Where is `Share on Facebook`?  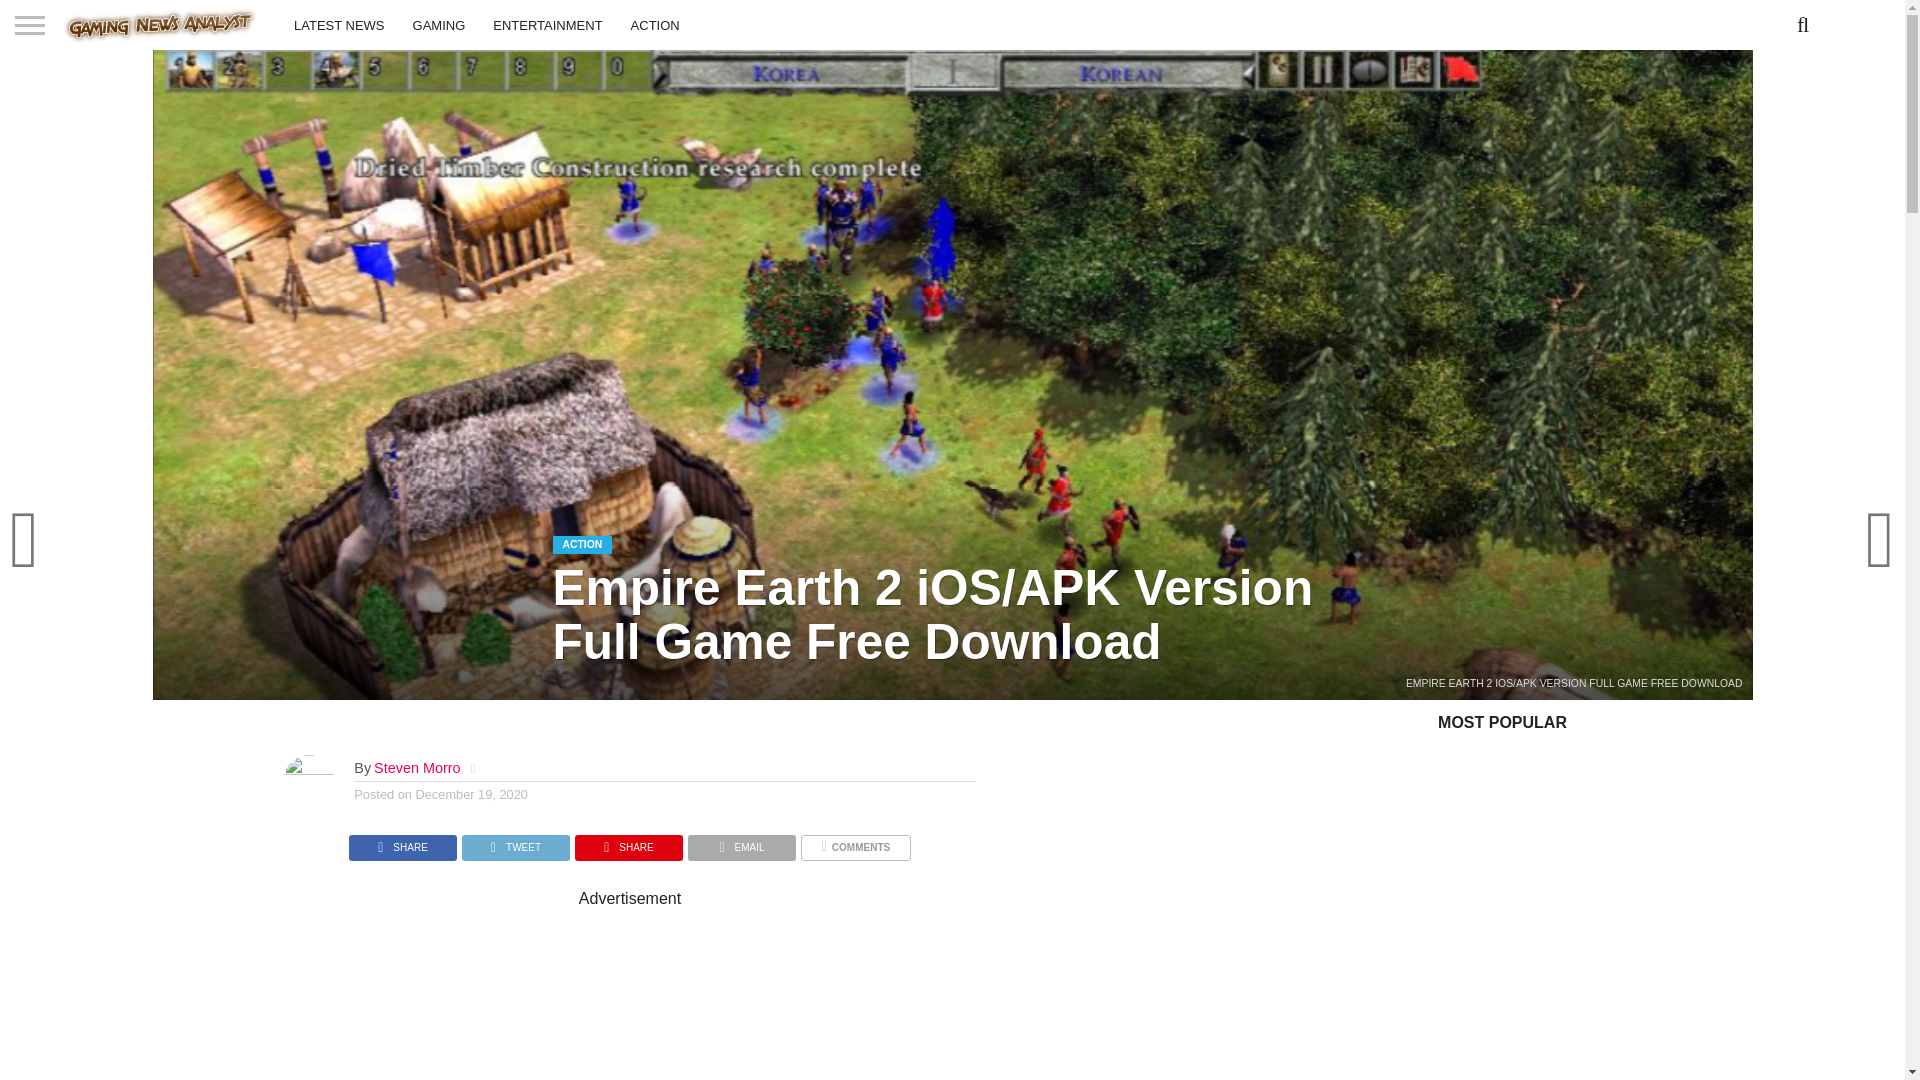 Share on Facebook is located at coordinates (402, 842).